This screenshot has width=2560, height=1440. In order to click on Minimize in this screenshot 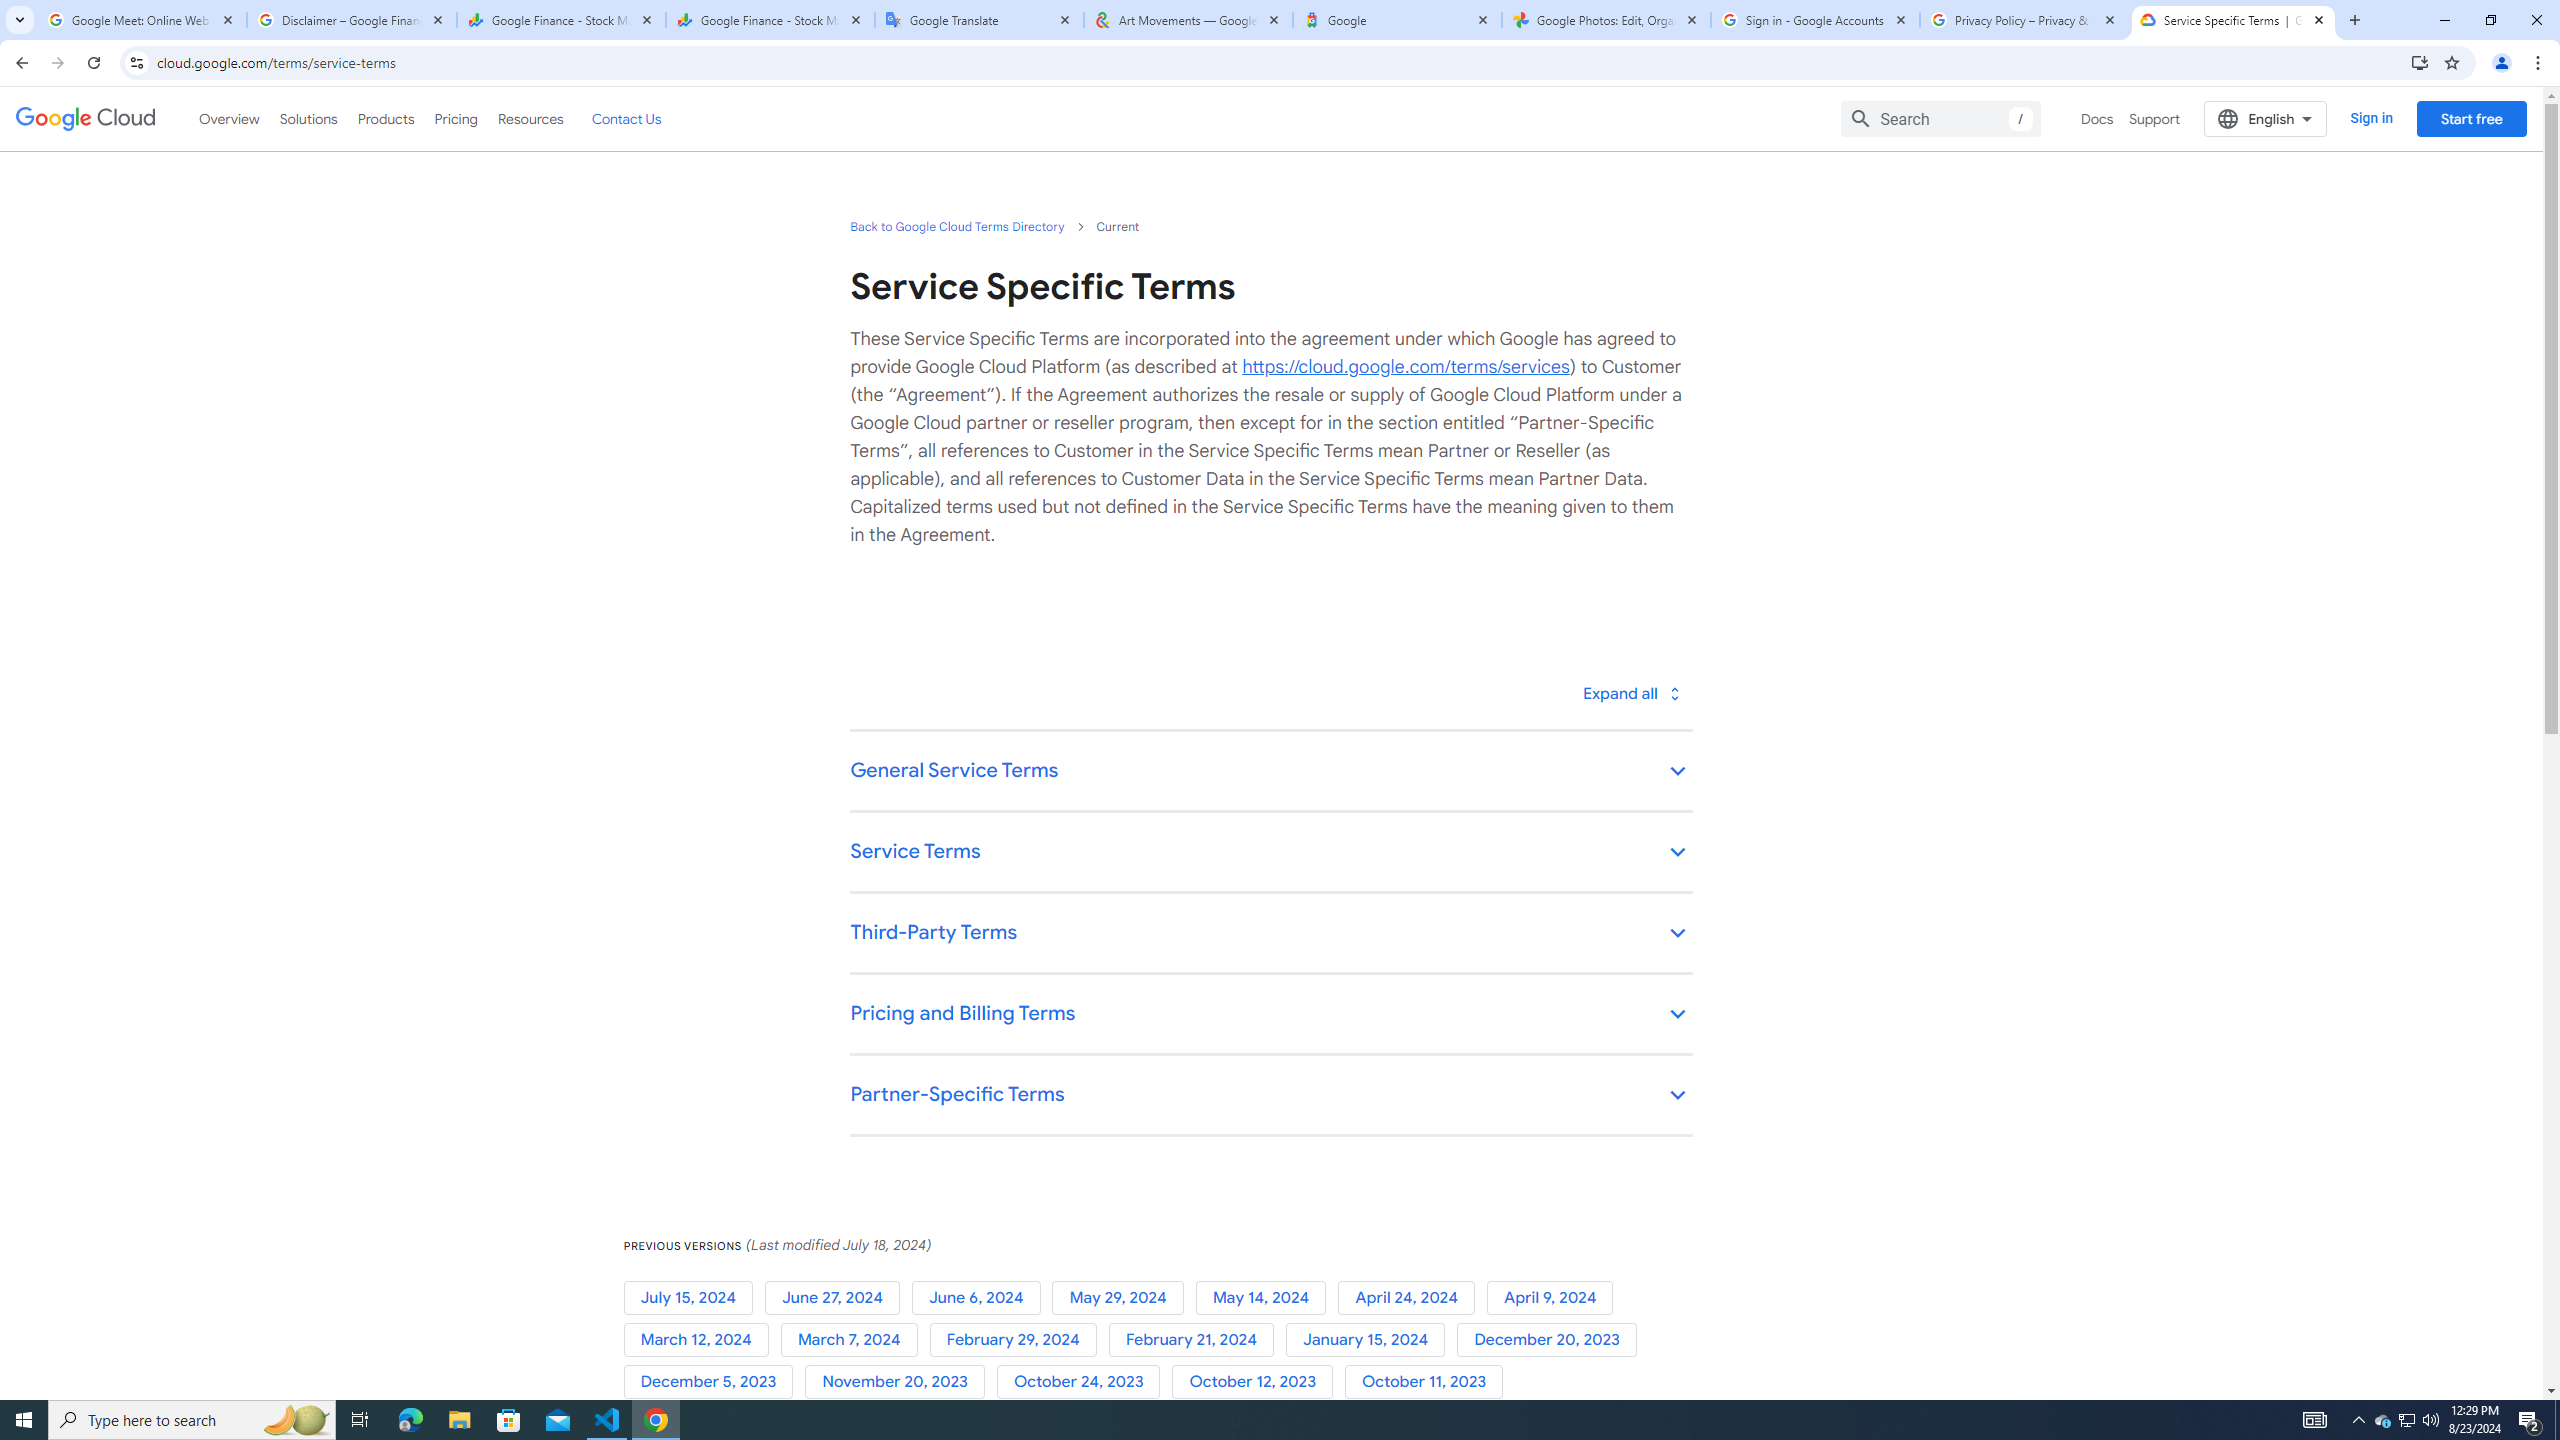, I will do `click(2444, 20)`.